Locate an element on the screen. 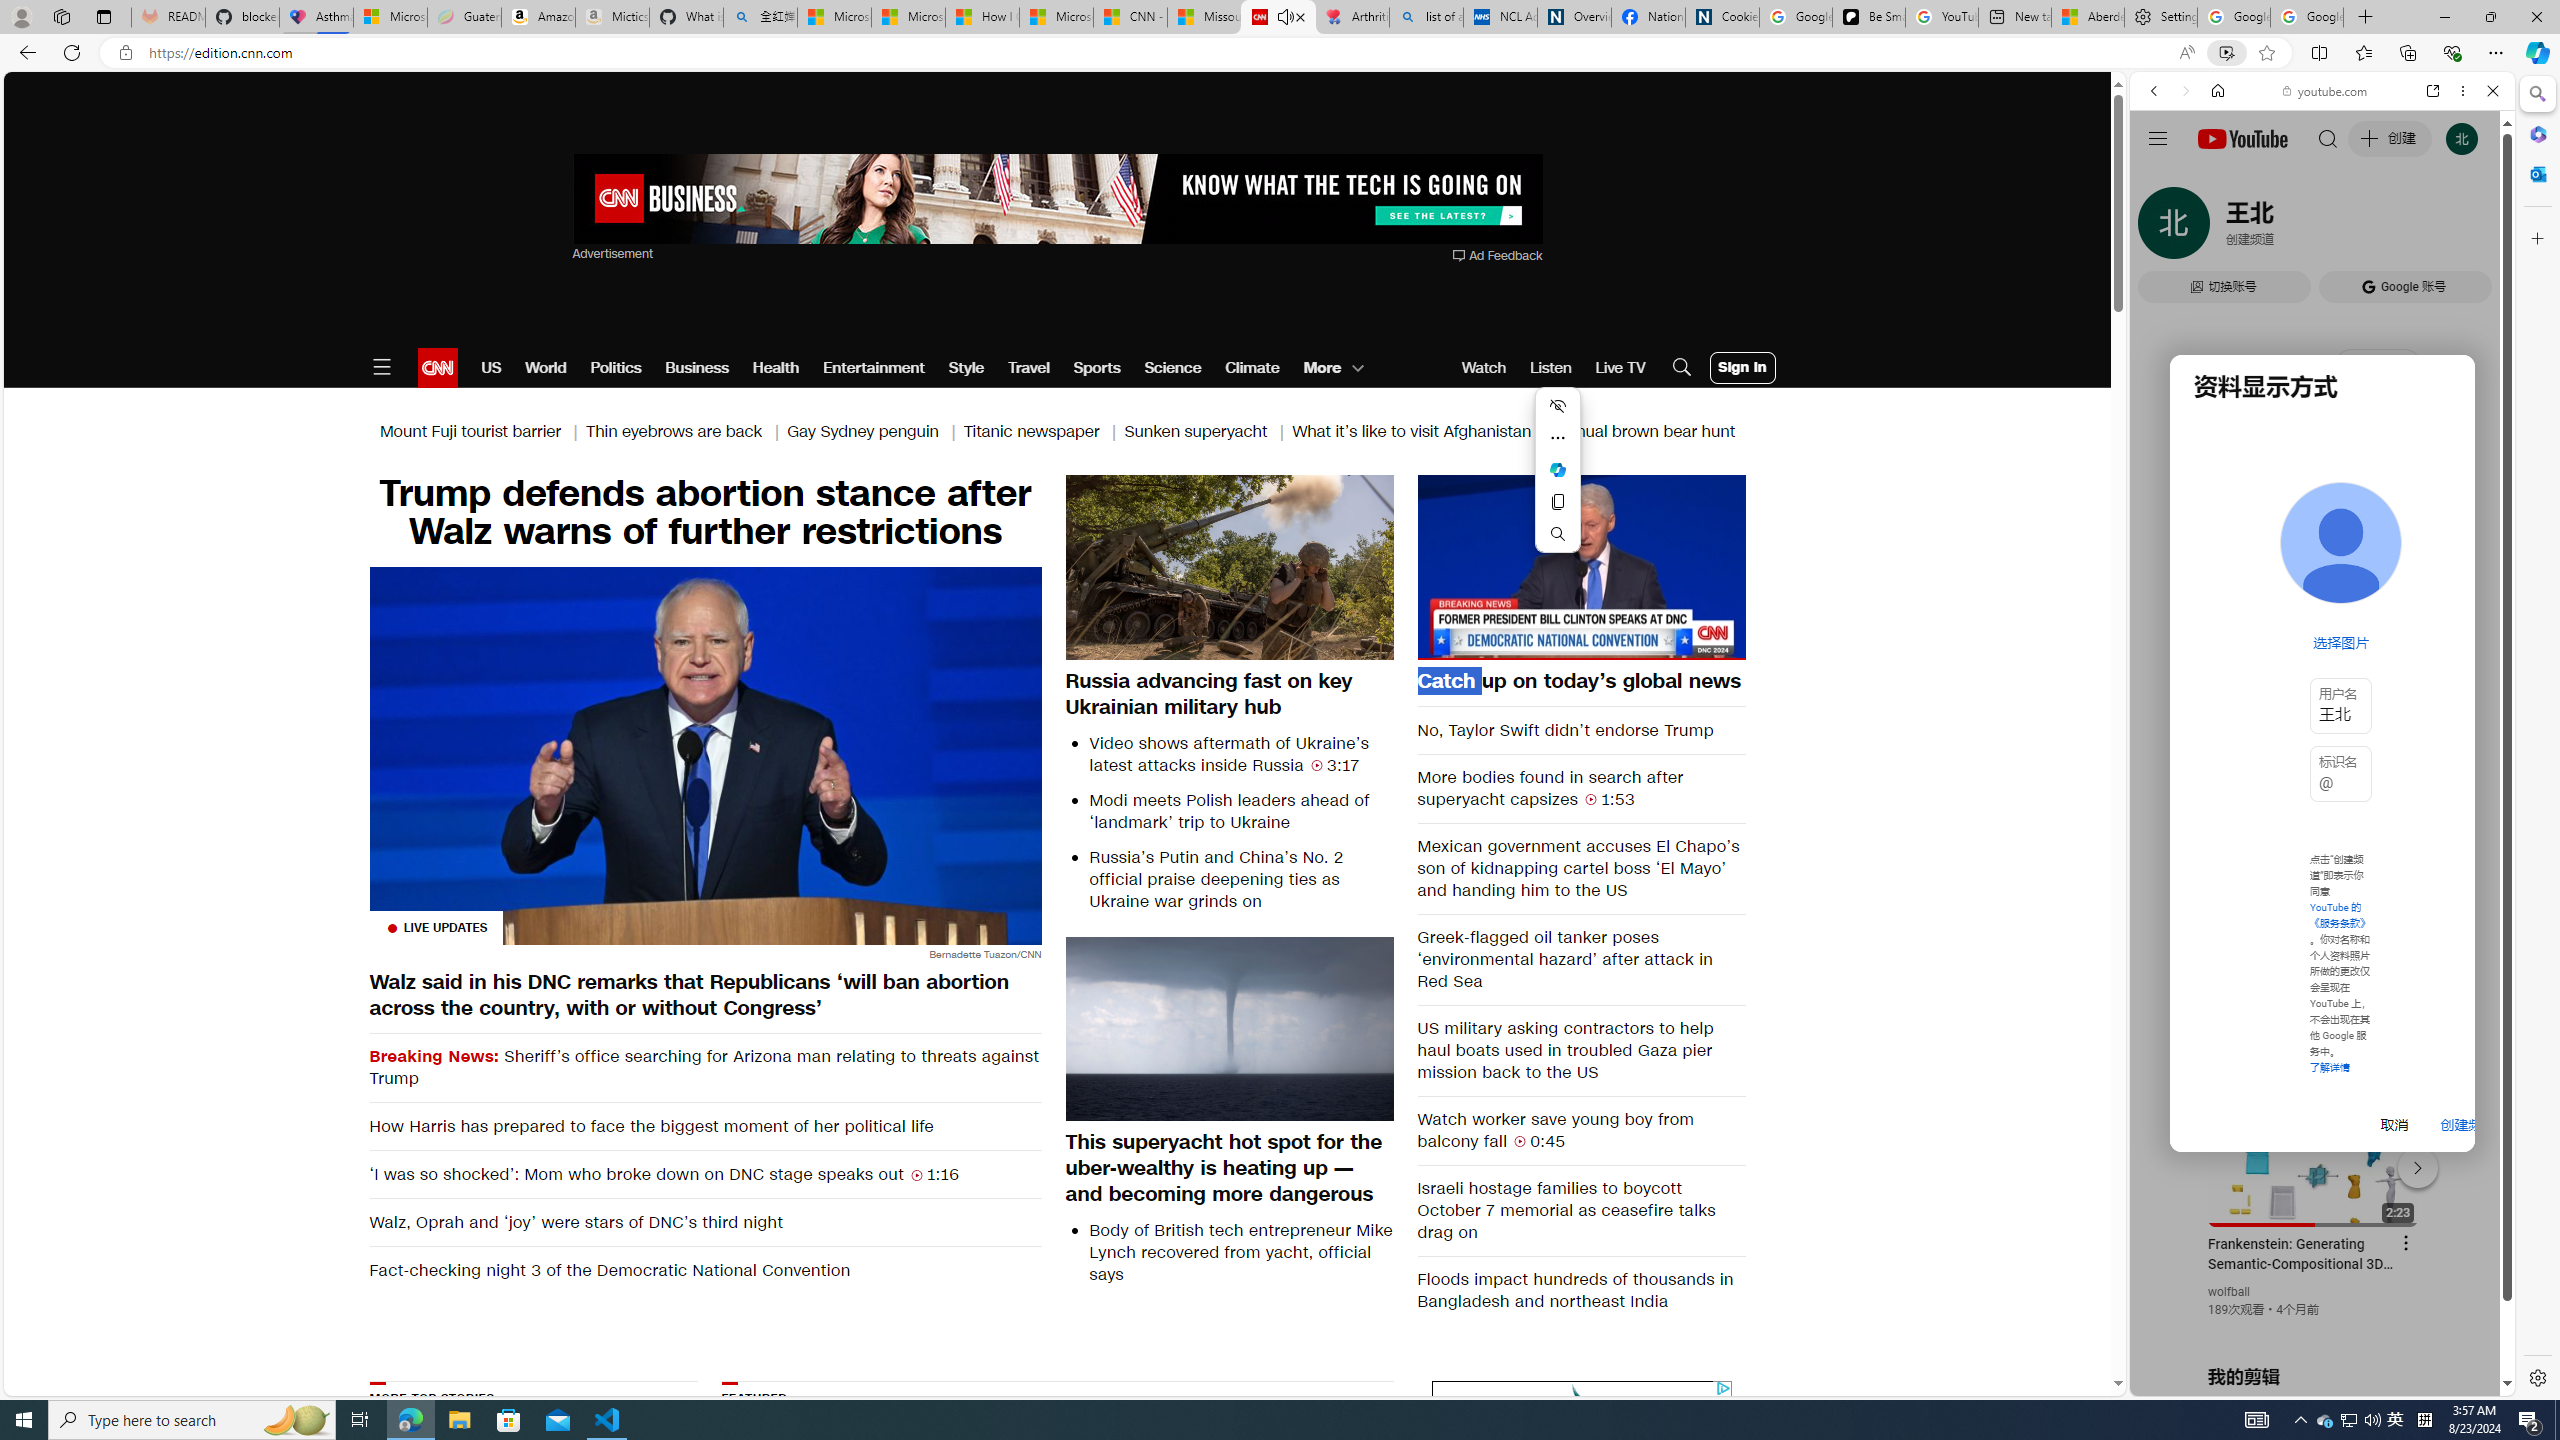 The image size is (2560, 1440). Forward 10 seconds is located at coordinates (1640, 564).